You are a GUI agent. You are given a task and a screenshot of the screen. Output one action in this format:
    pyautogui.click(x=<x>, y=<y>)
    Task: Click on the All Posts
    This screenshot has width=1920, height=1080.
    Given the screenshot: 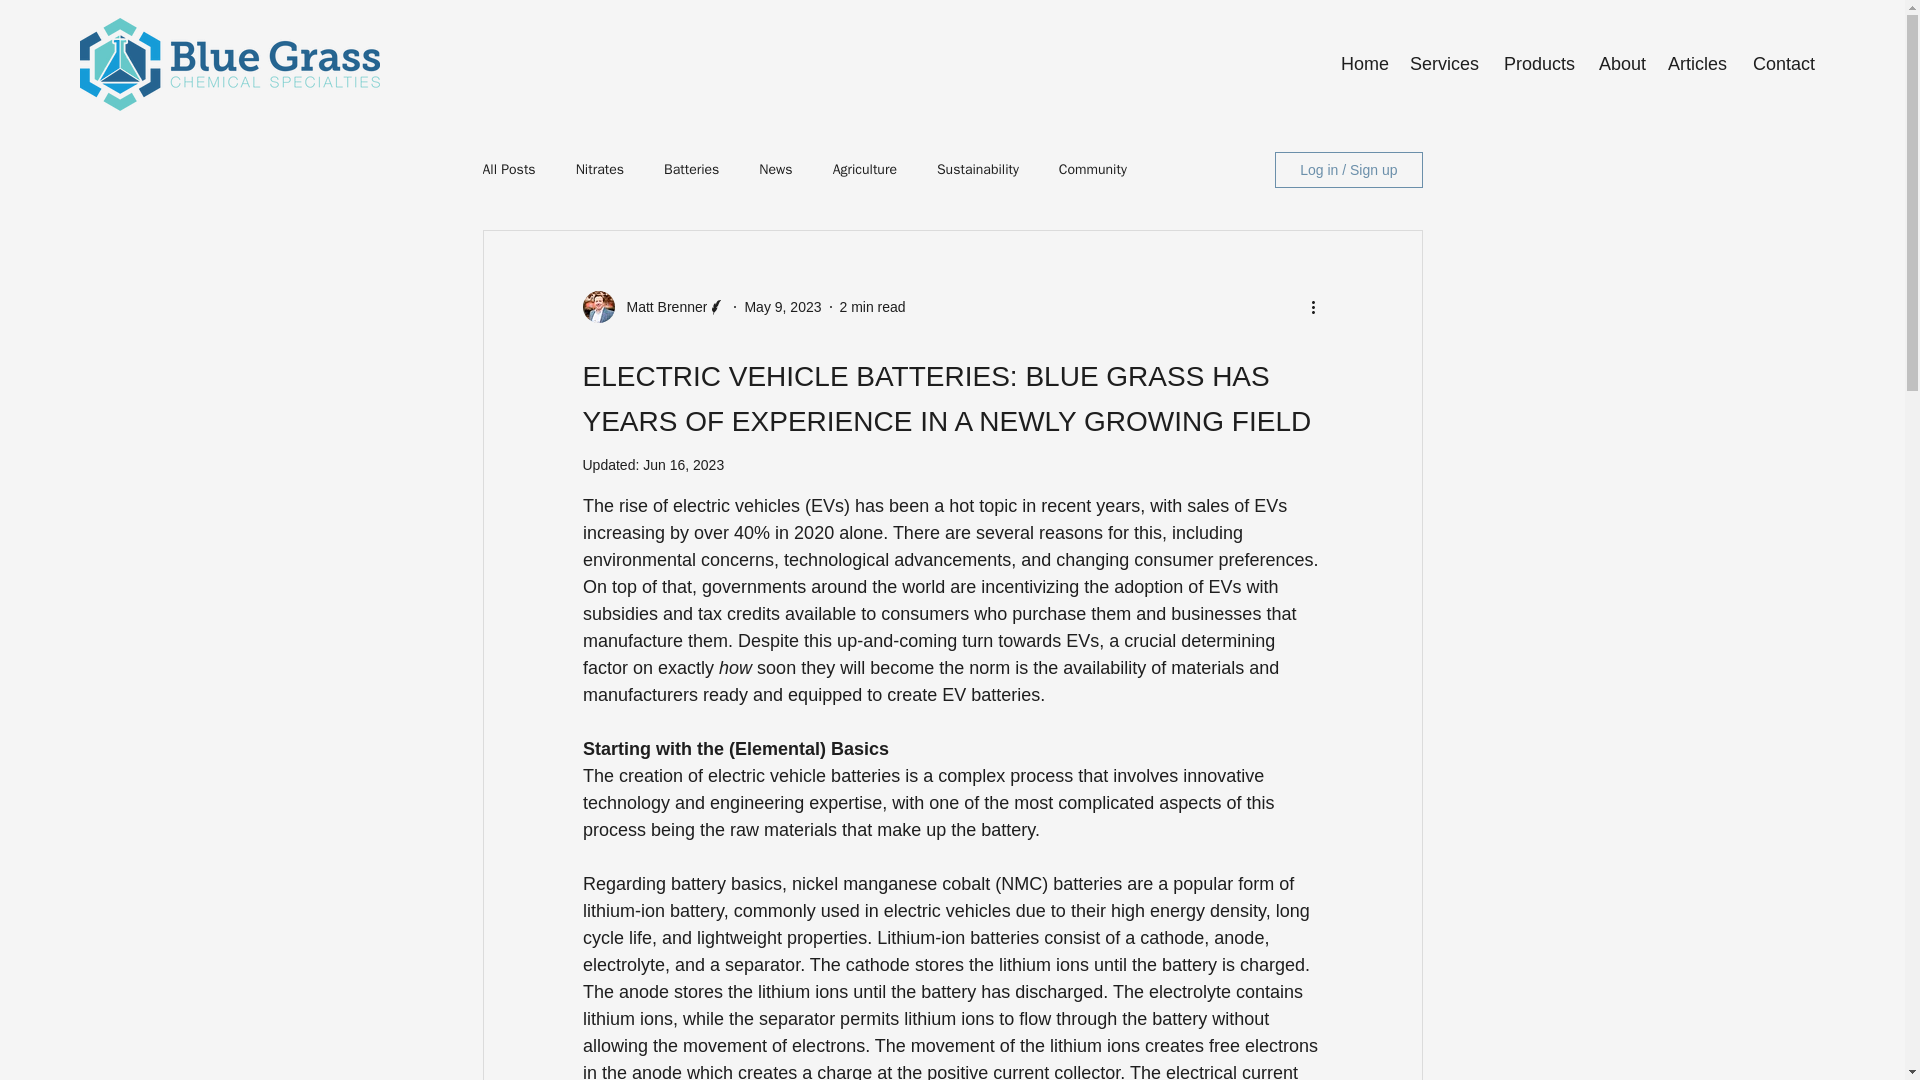 What is the action you would take?
    pyautogui.click(x=508, y=170)
    